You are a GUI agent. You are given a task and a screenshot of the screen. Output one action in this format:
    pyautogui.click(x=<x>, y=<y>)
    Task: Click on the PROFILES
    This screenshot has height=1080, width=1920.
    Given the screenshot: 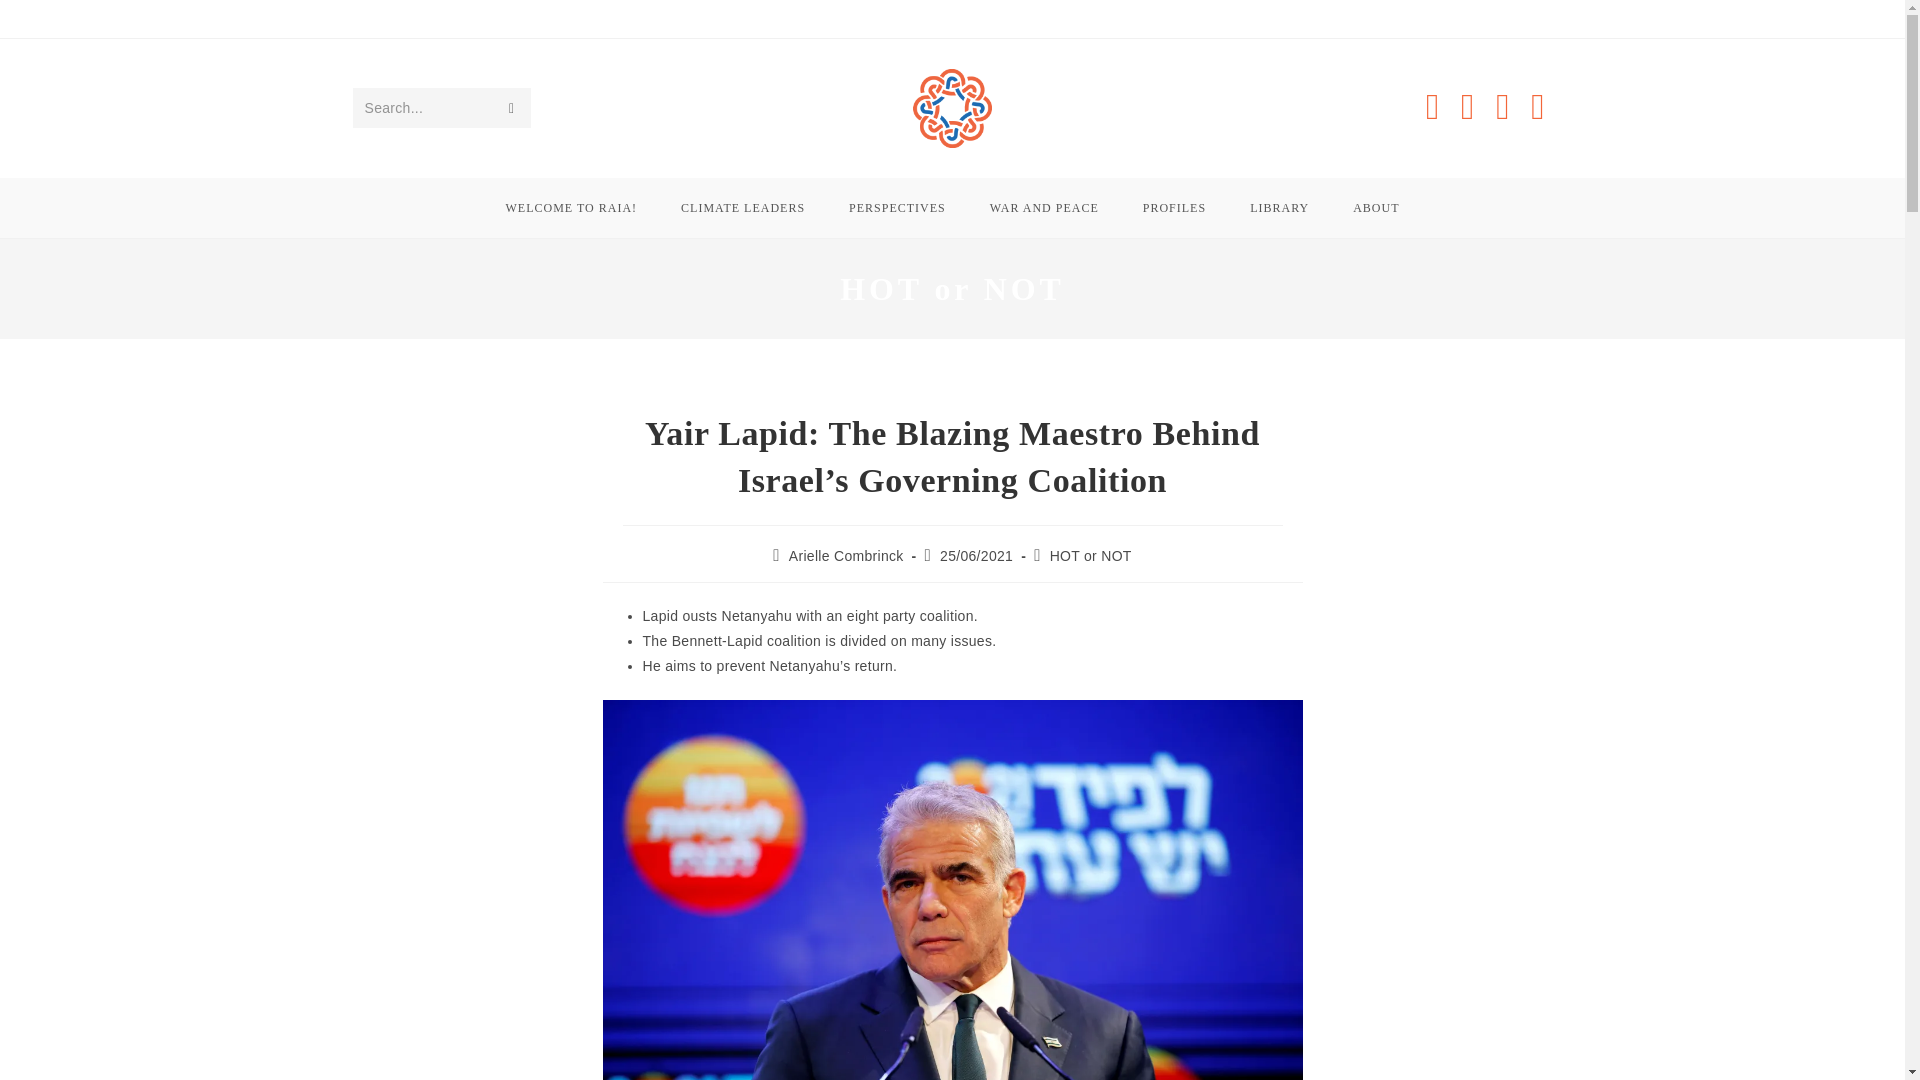 What is the action you would take?
    pyautogui.click(x=1174, y=208)
    